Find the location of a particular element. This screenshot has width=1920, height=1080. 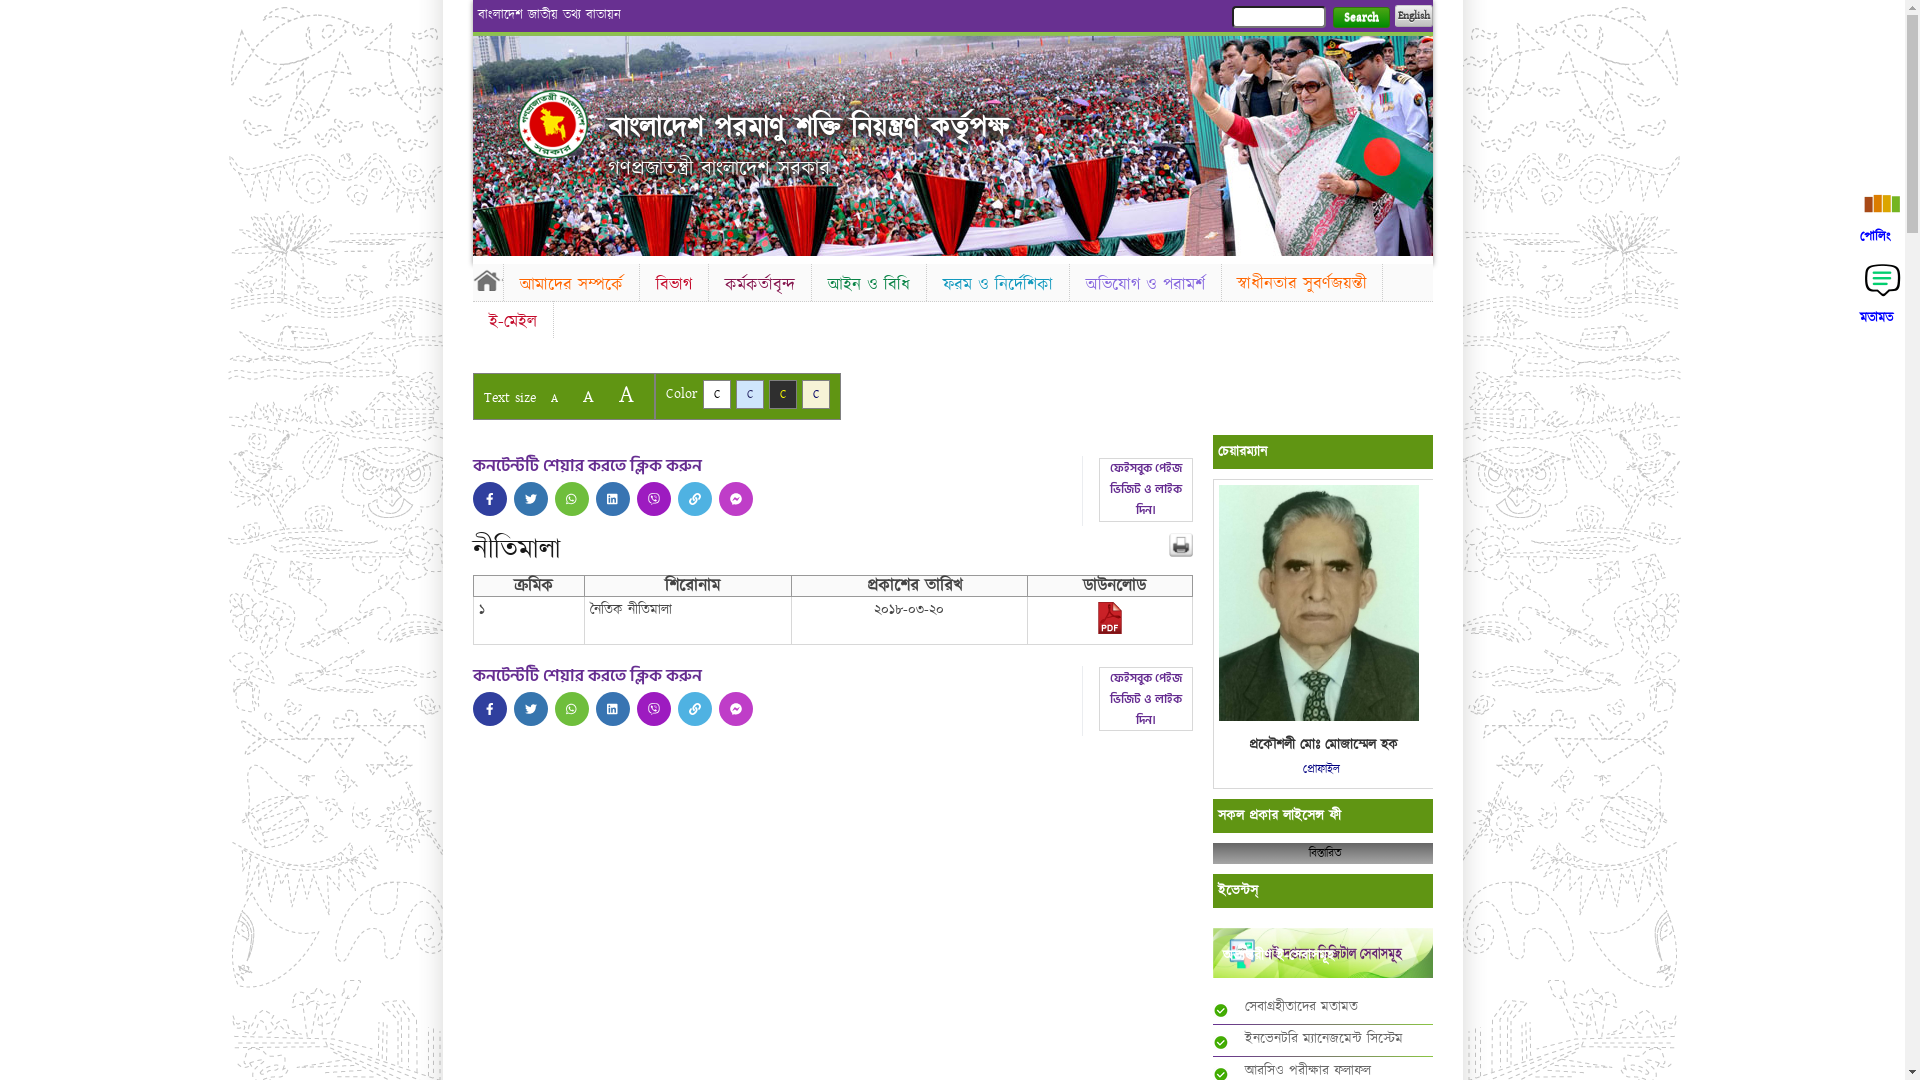

C is located at coordinates (750, 394).